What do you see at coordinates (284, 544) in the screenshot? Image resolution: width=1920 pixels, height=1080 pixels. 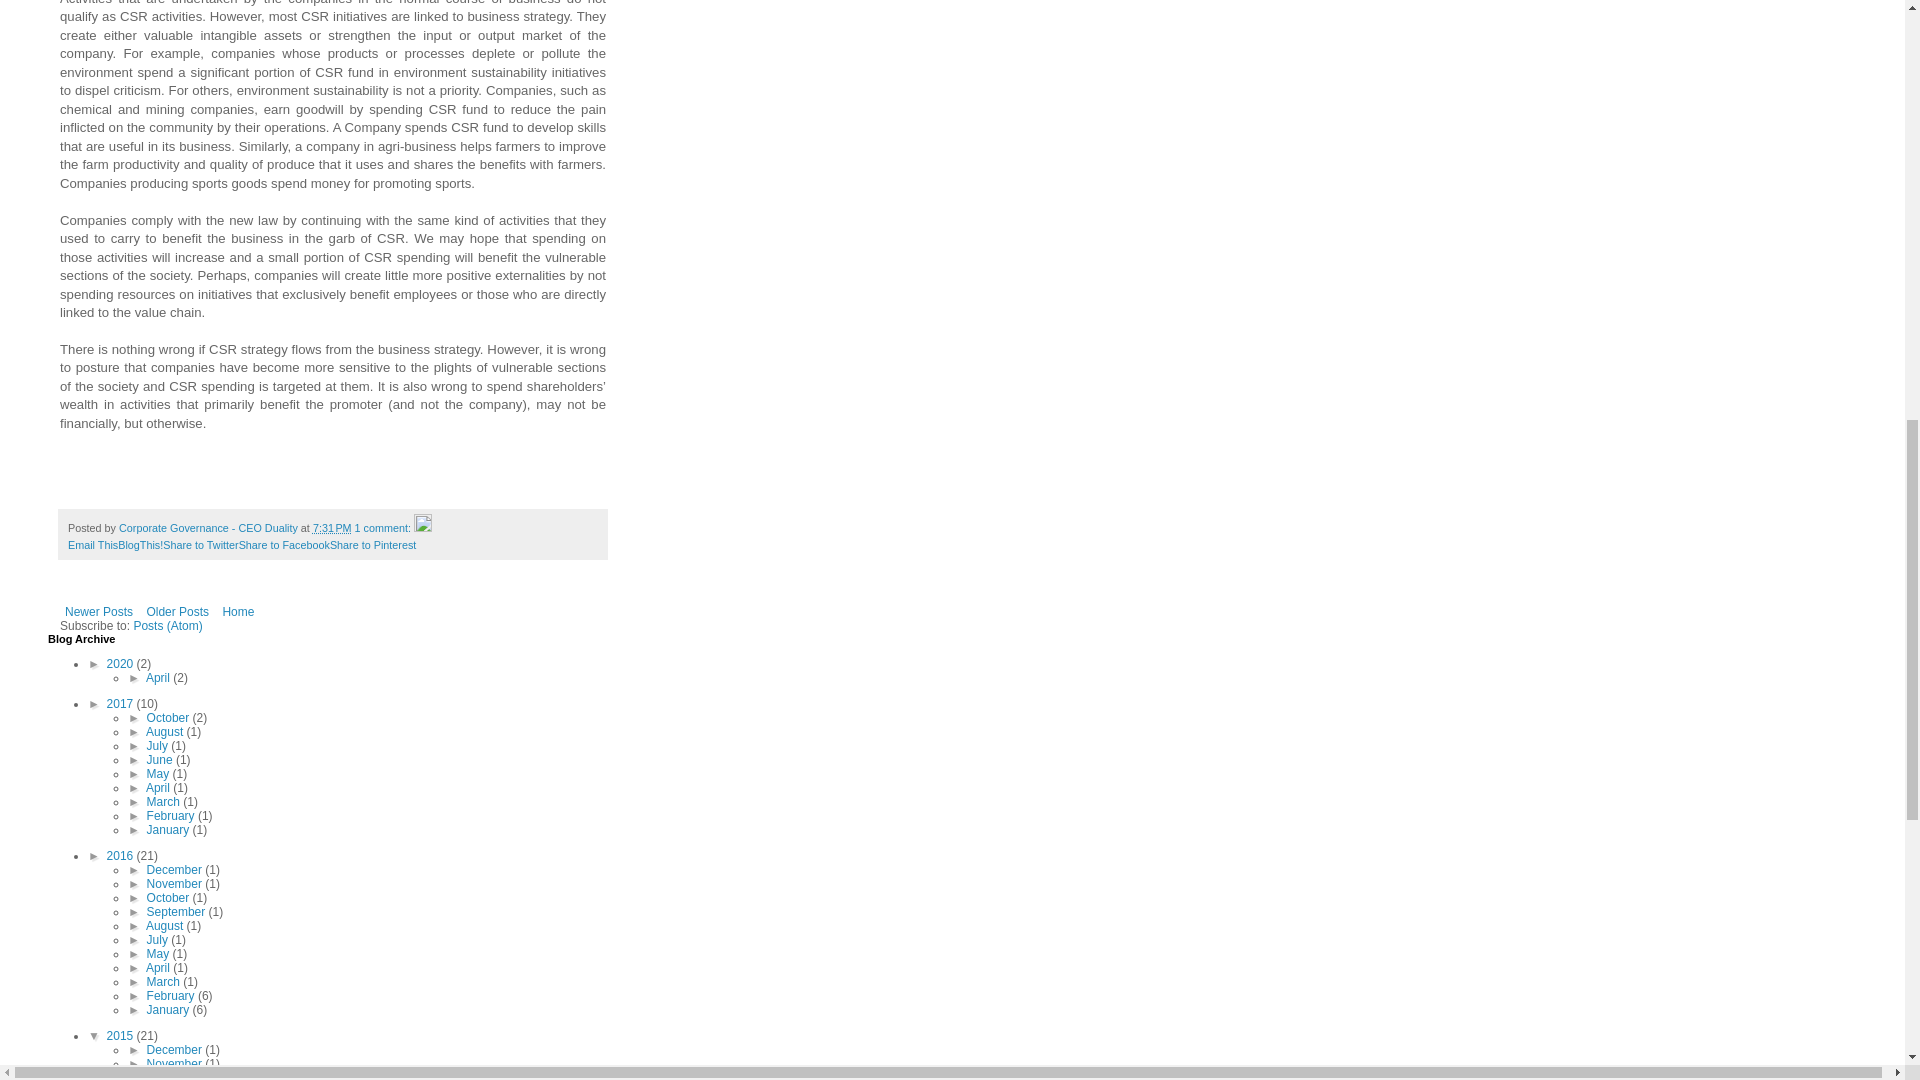 I see `Share to Facebook` at bounding box center [284, 544].